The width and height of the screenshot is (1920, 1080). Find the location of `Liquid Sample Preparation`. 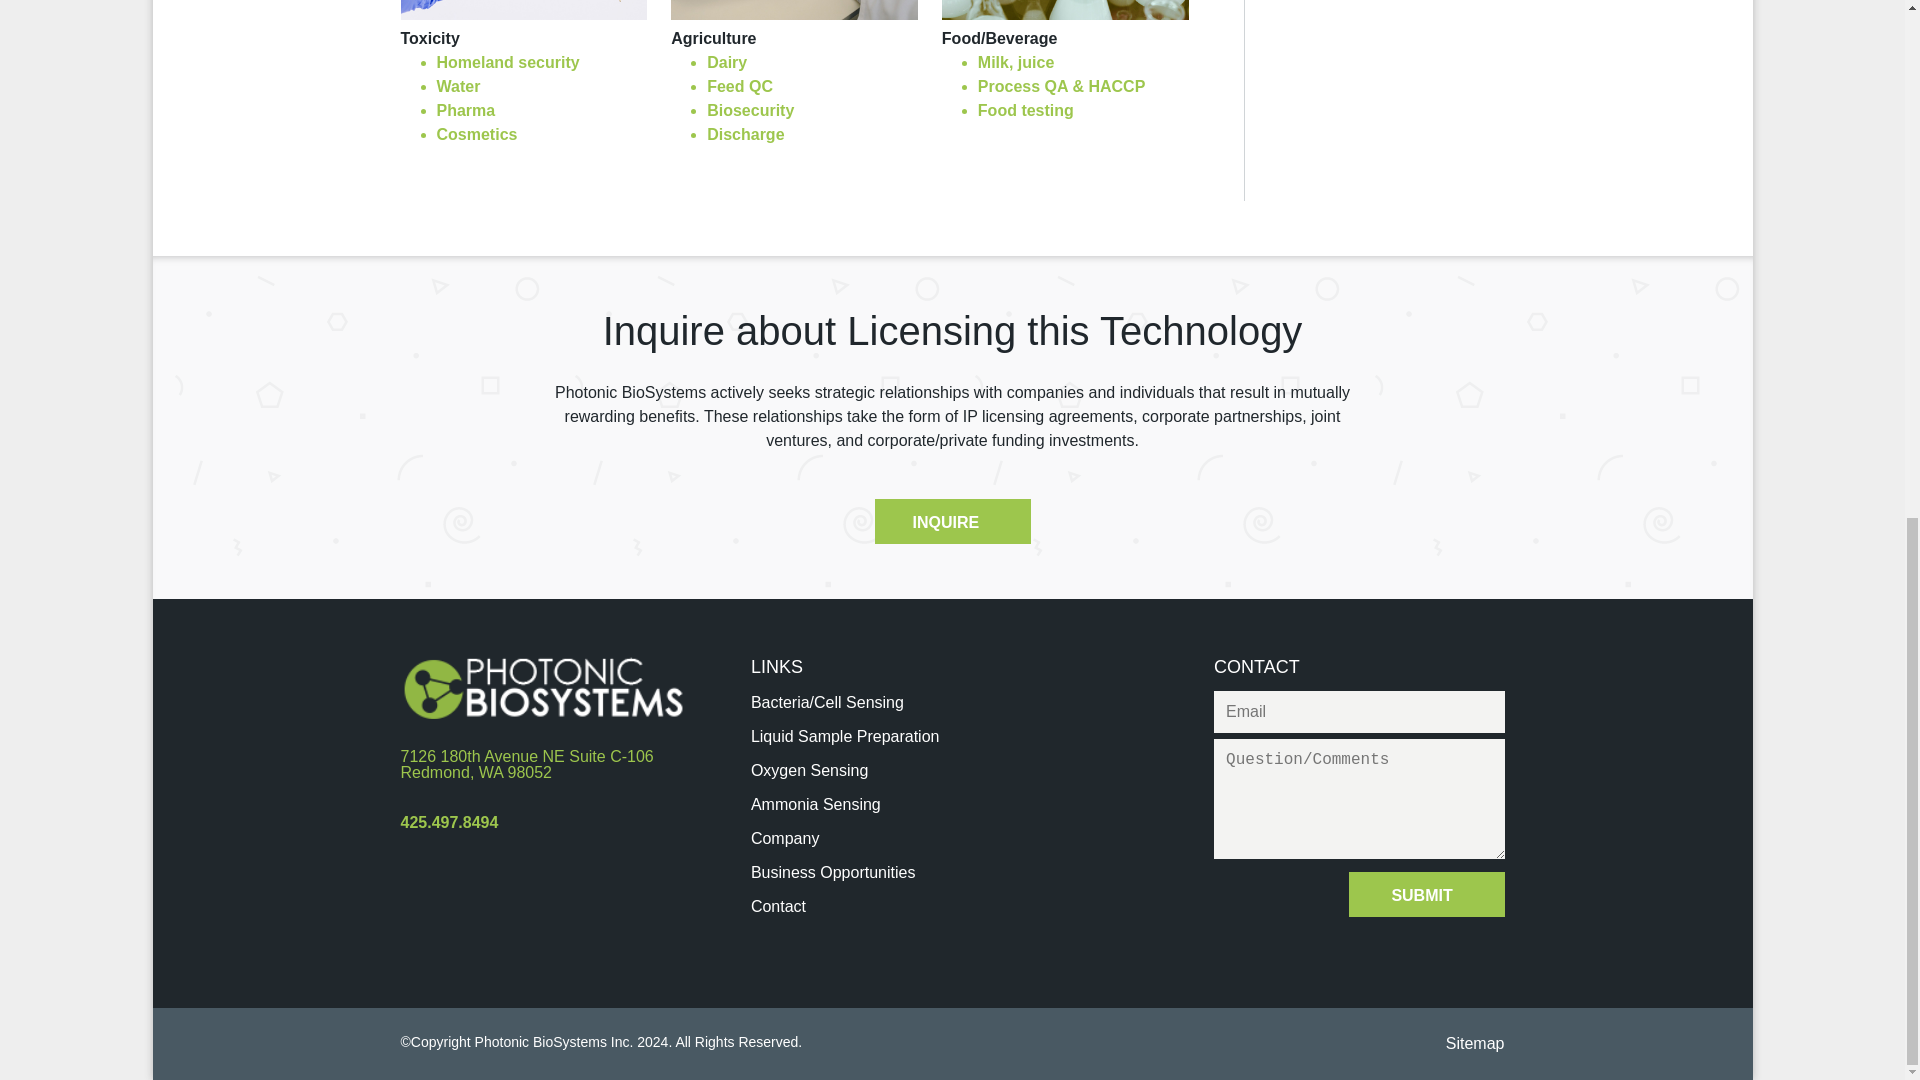

Liquid Sample Preparation is located at coordinates (951, 521).